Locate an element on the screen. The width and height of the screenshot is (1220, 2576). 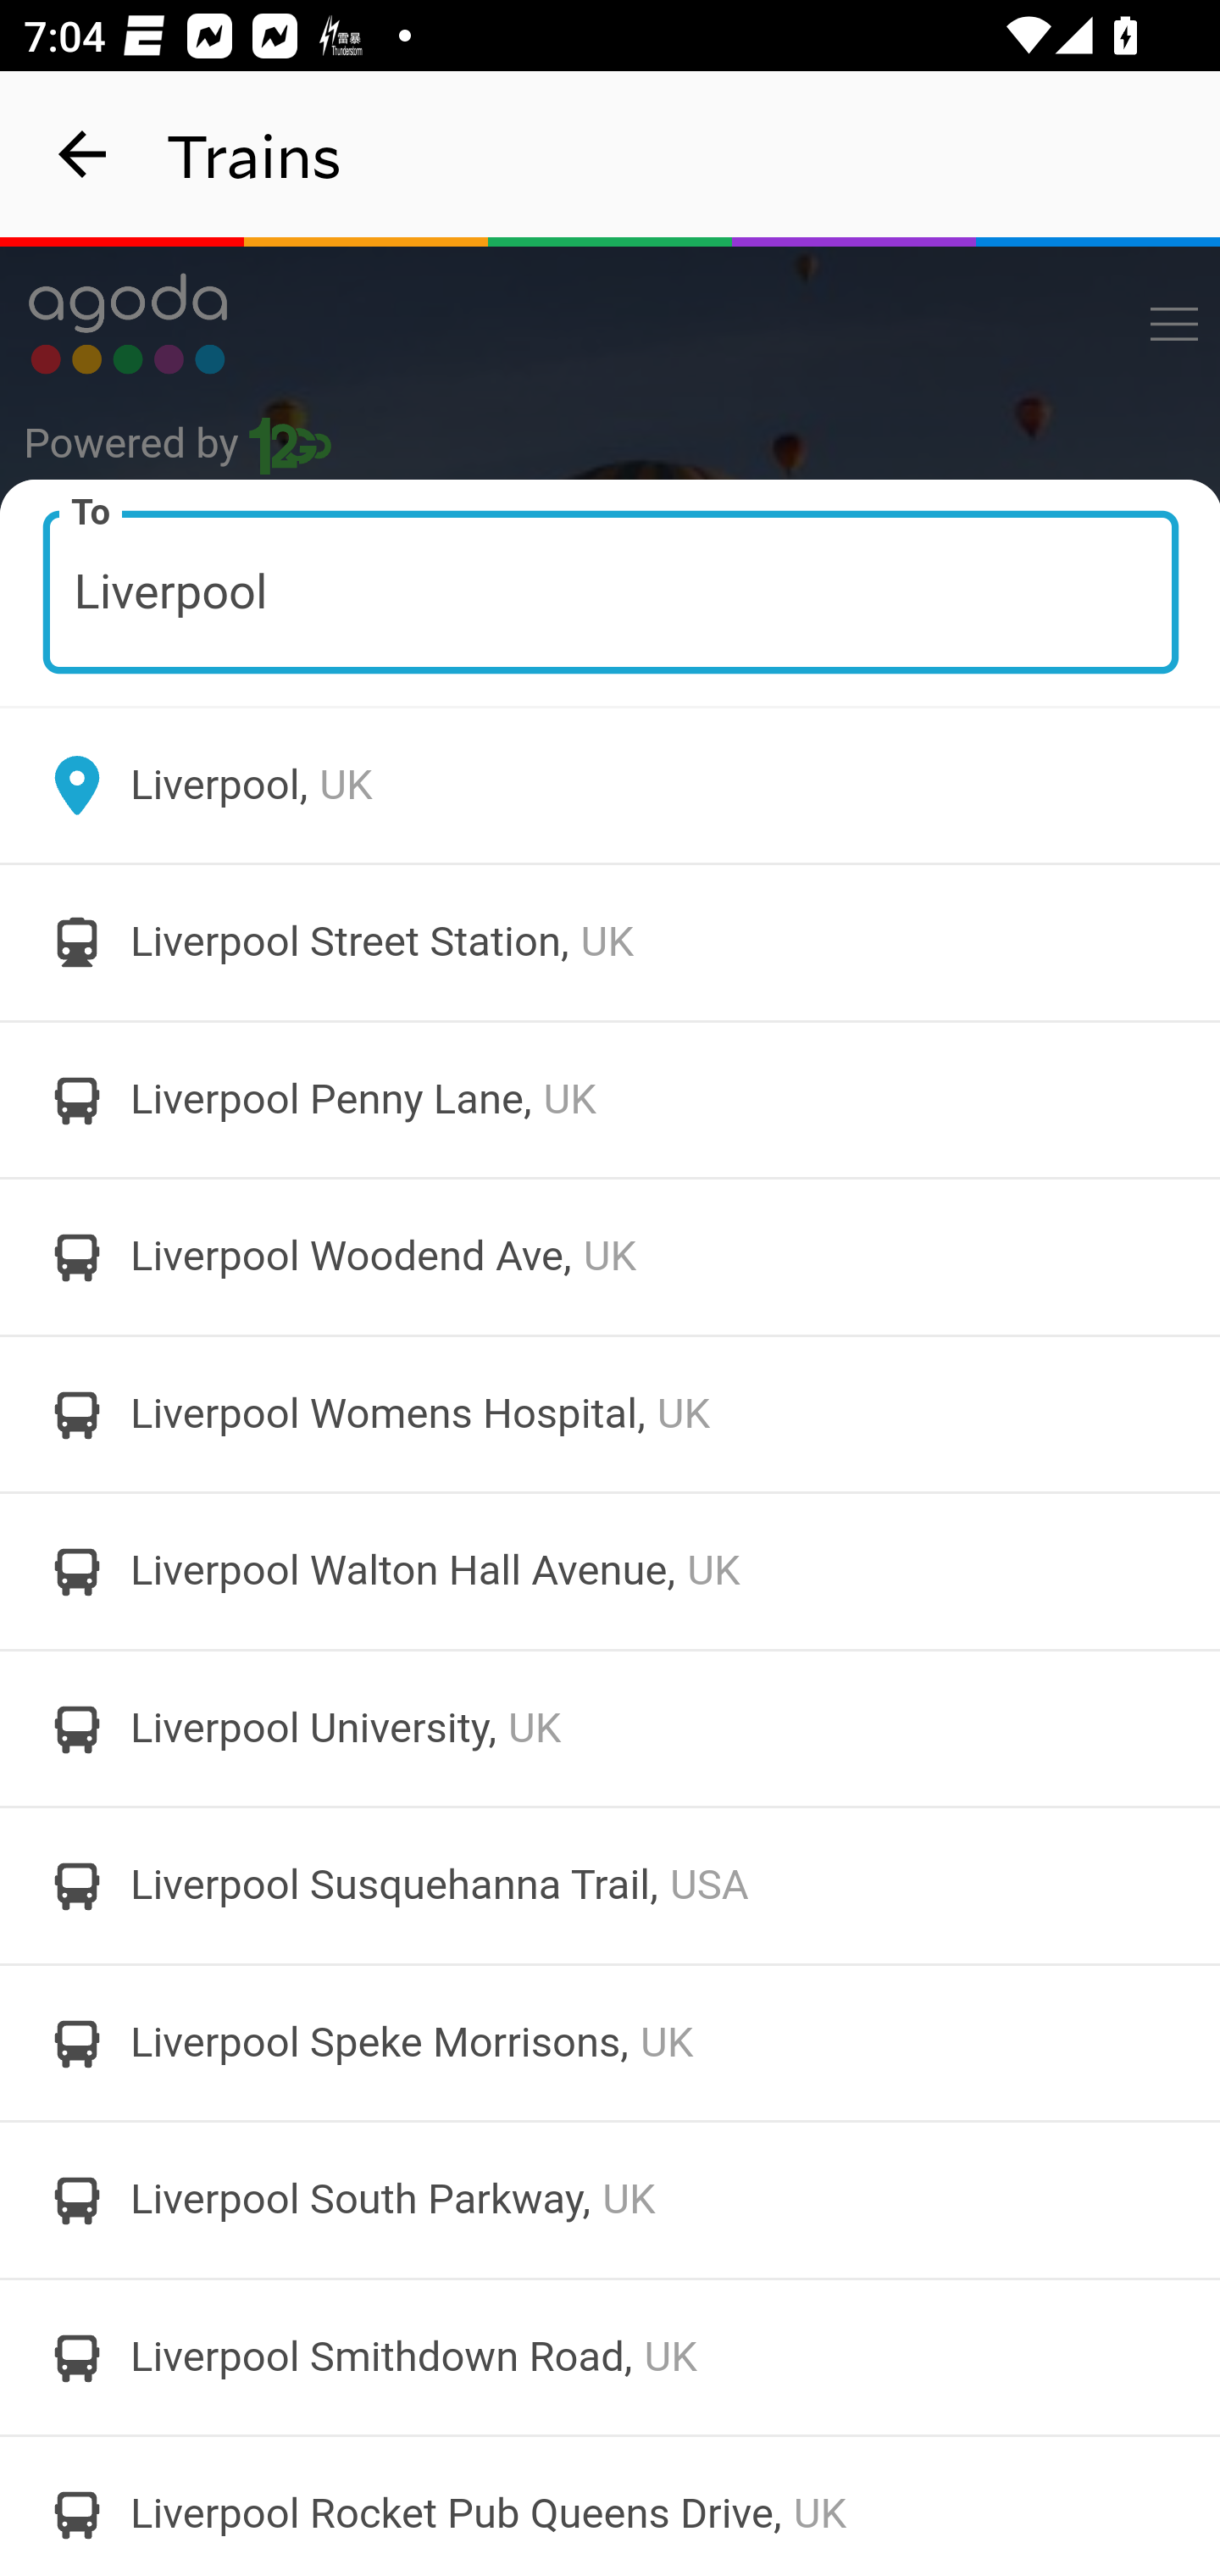
Liverpool Street Station,UK is located at coordinates (610, 942).